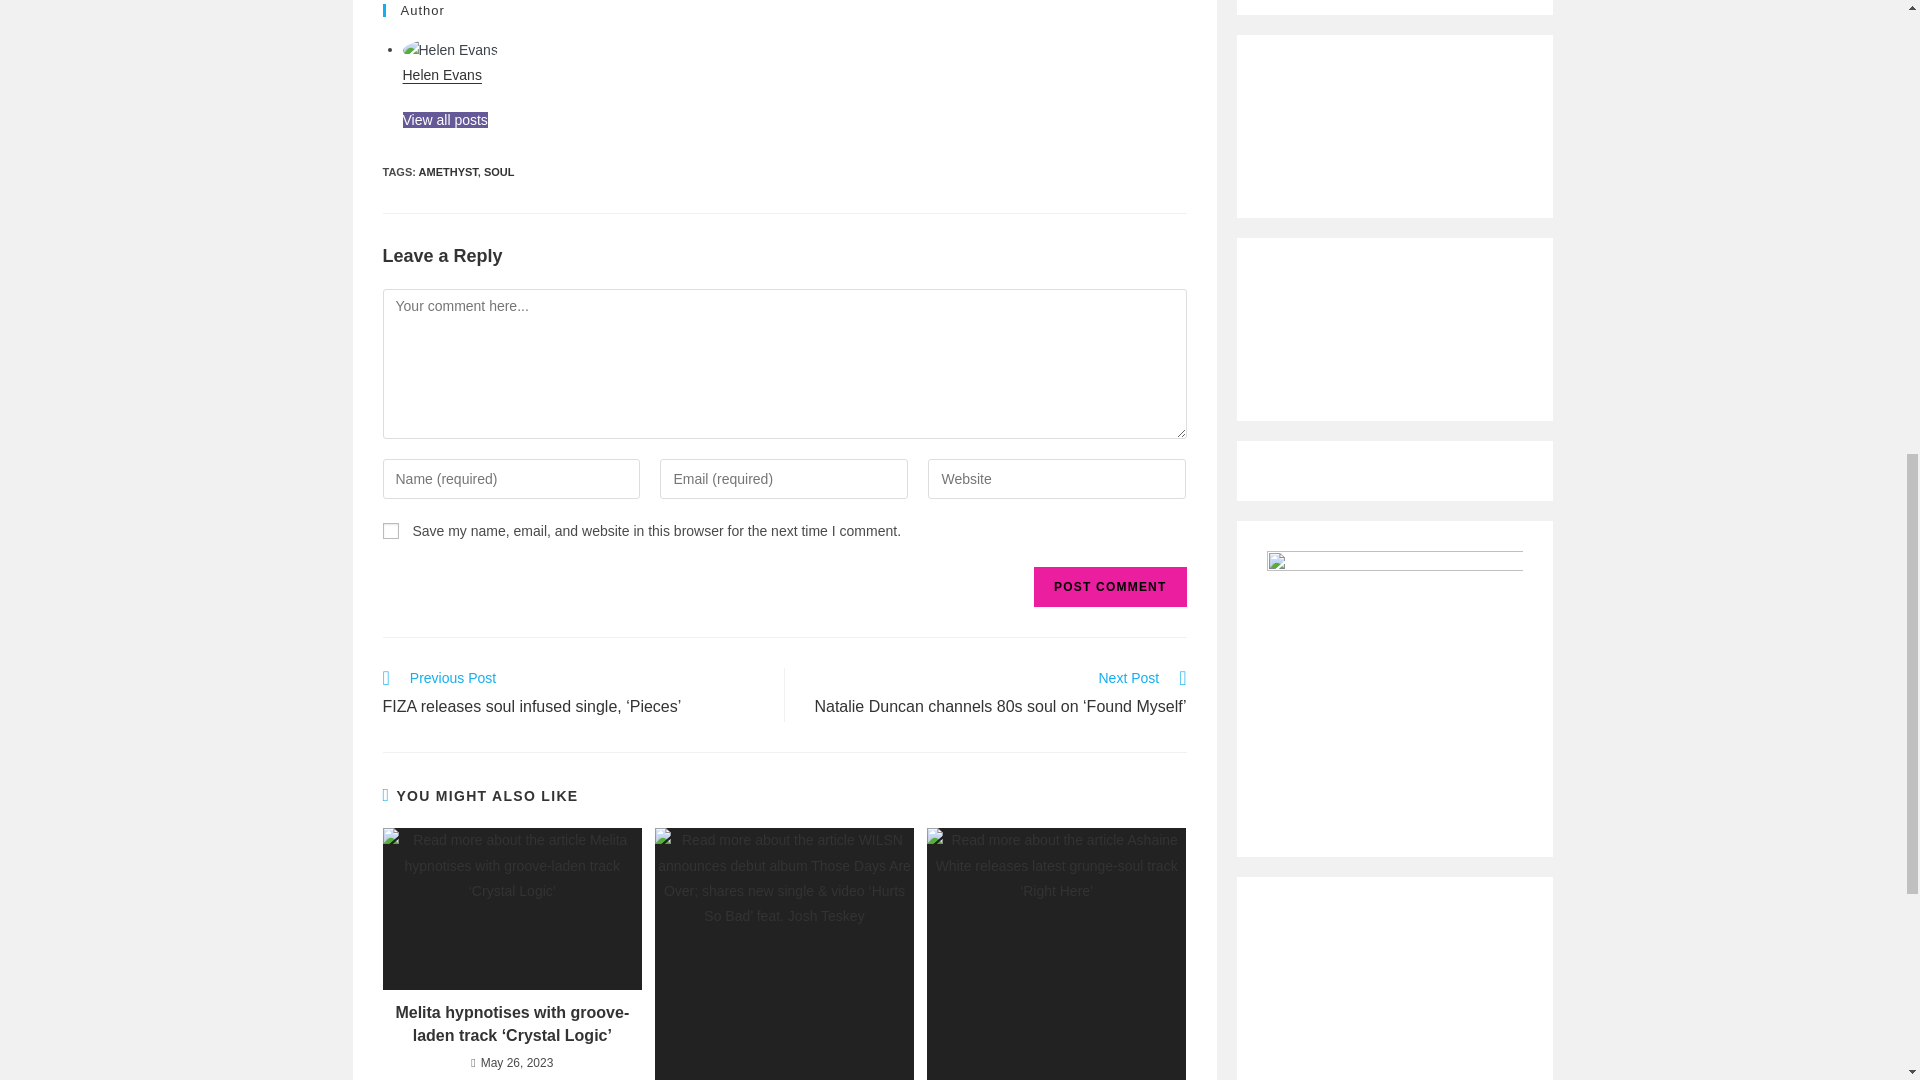 Image resolution: width=1920 pixels, height=1080 pixels. What do you see at coordinates (444, 120) in the screenshot?
I see `View all posts` at bounding box center [444, 120].